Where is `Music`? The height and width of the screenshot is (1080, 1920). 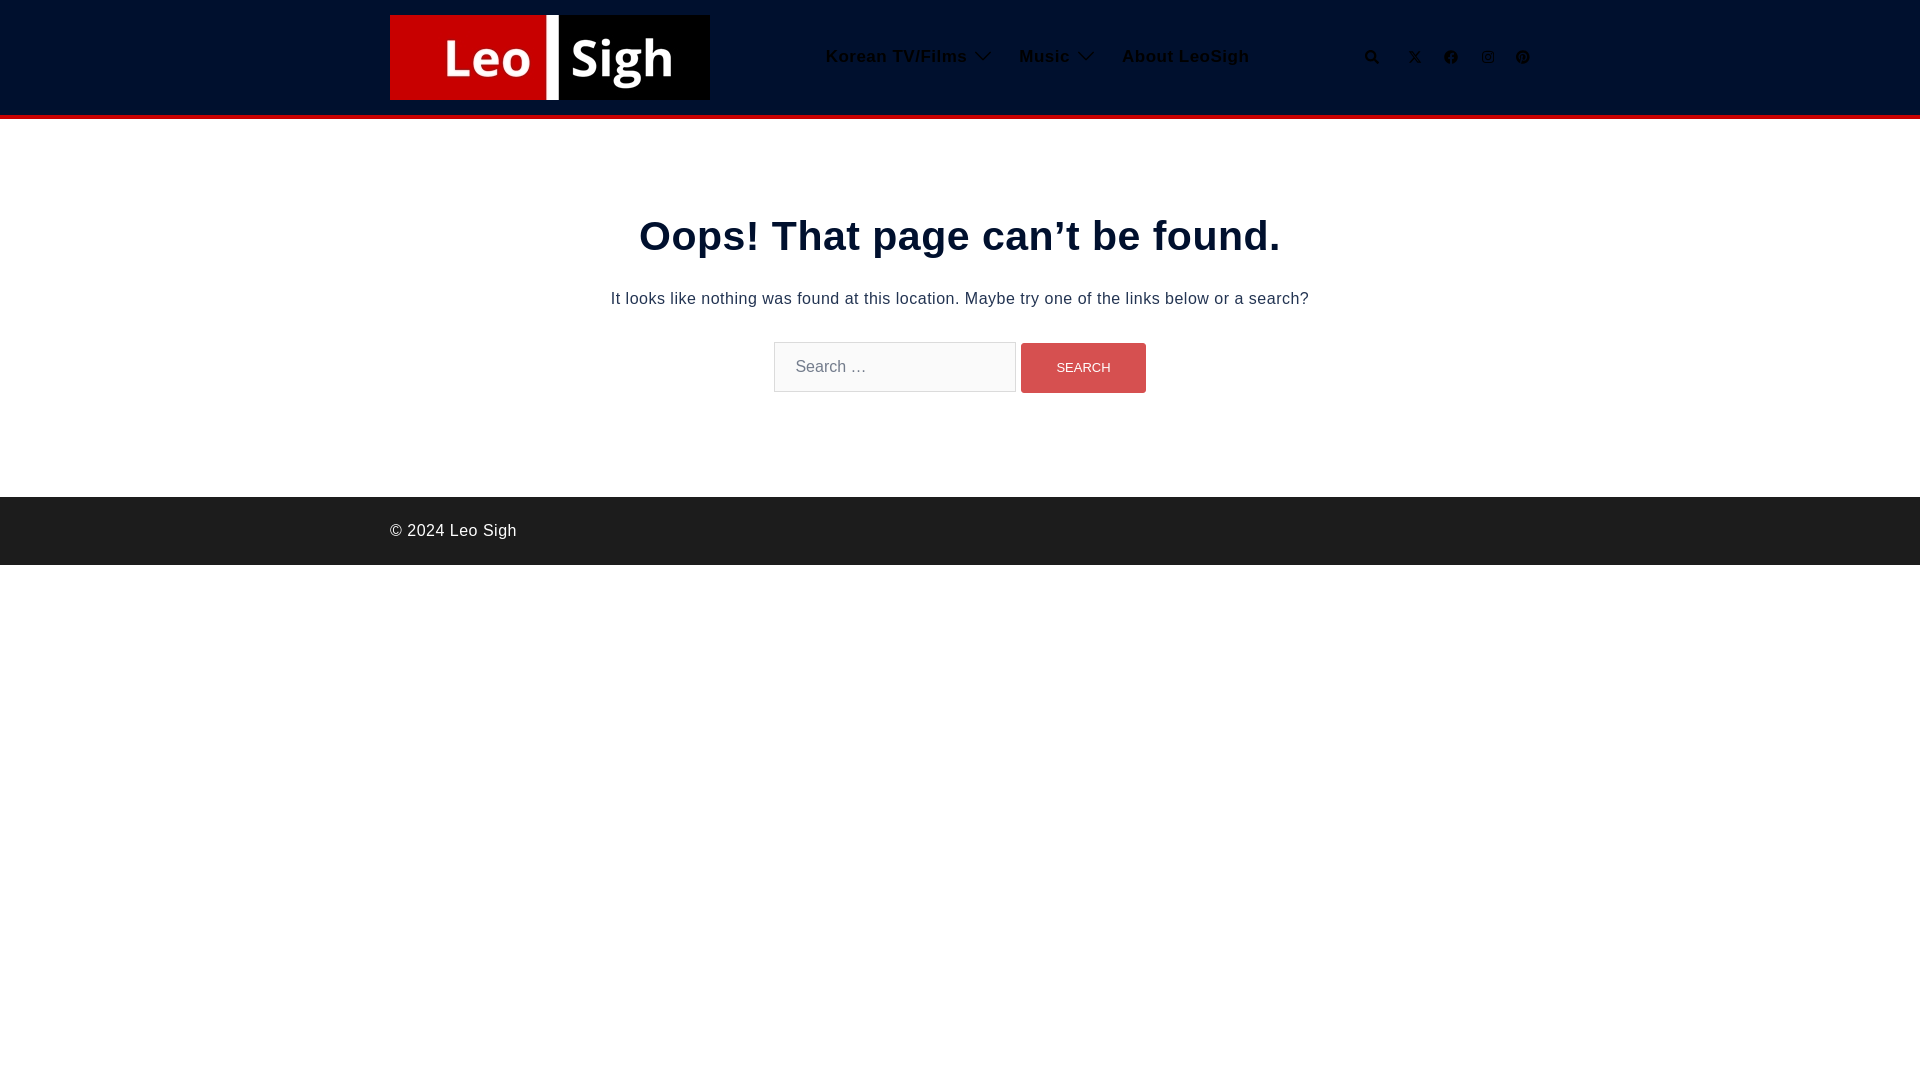 Music is located at coordinates (1044, 58).